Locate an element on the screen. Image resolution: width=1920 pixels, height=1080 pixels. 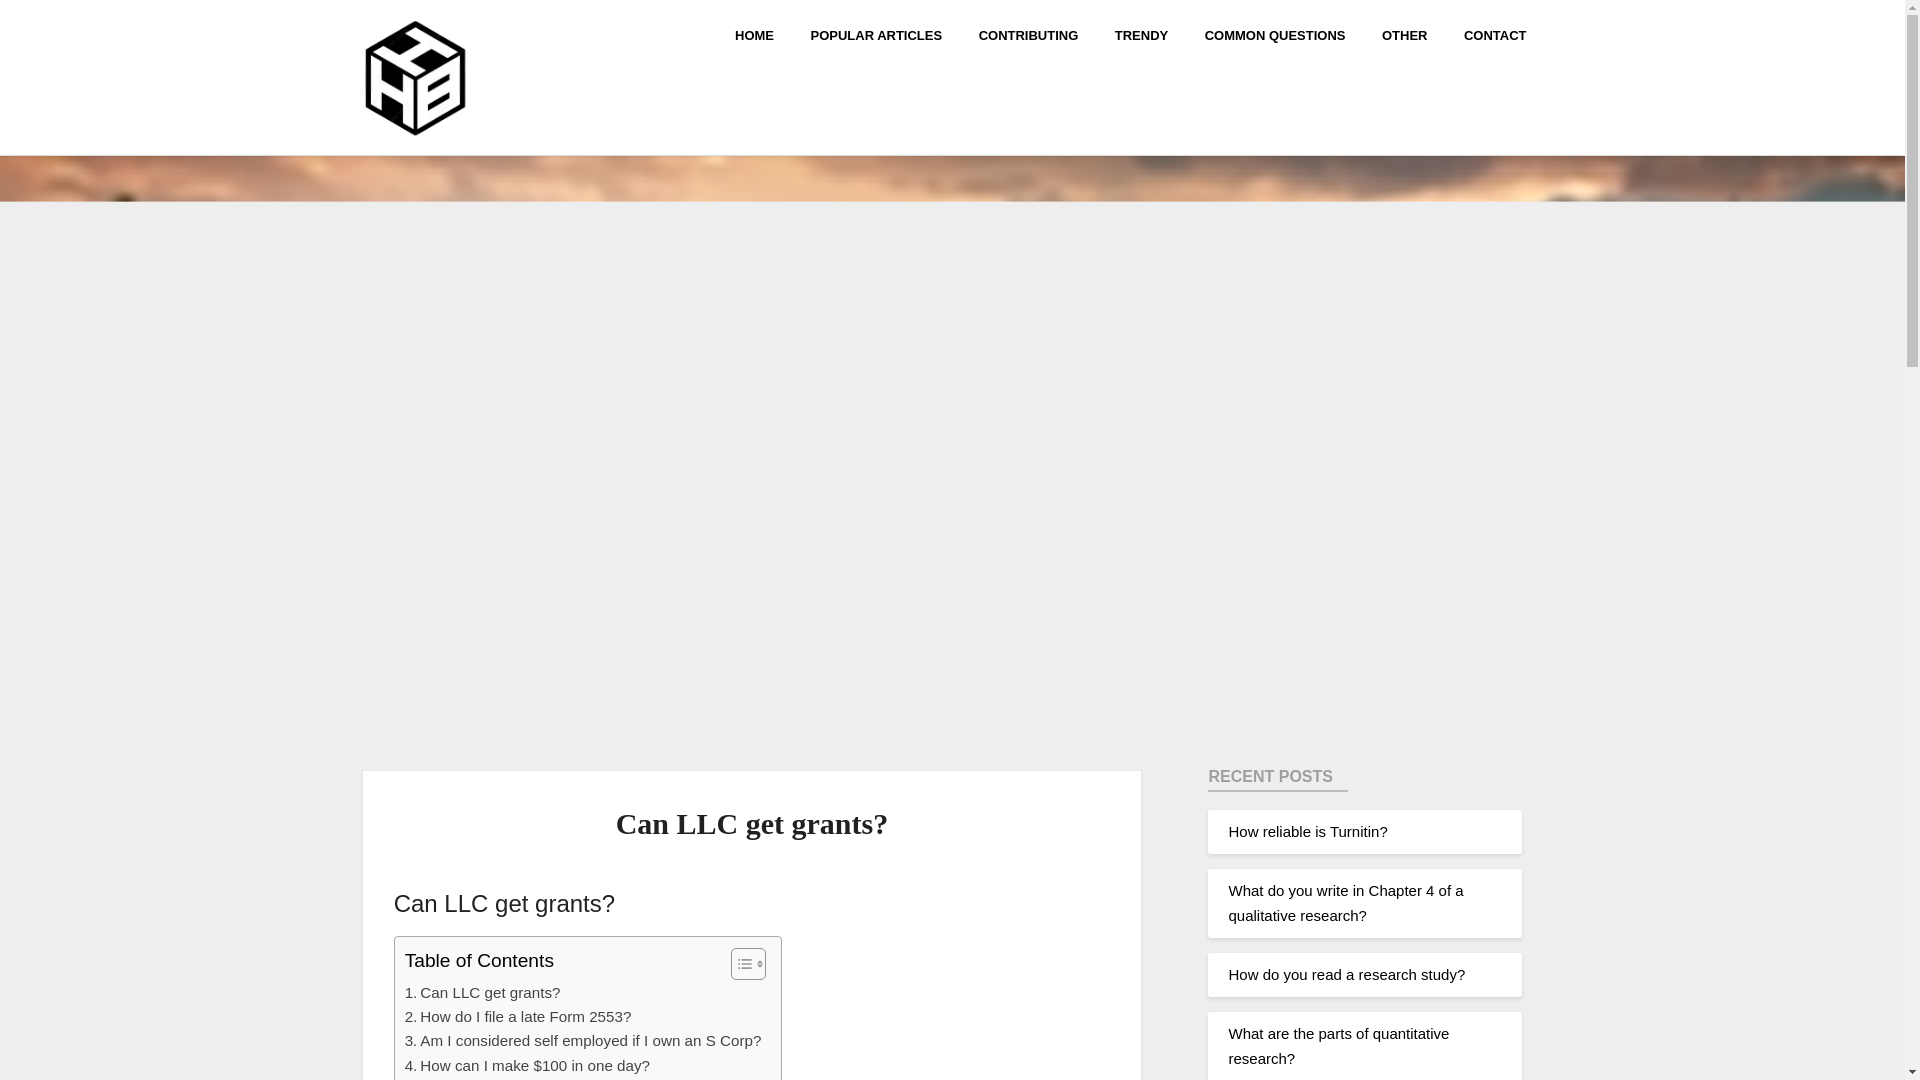
Can LLC get grants? is located at coordinates (482, 992).